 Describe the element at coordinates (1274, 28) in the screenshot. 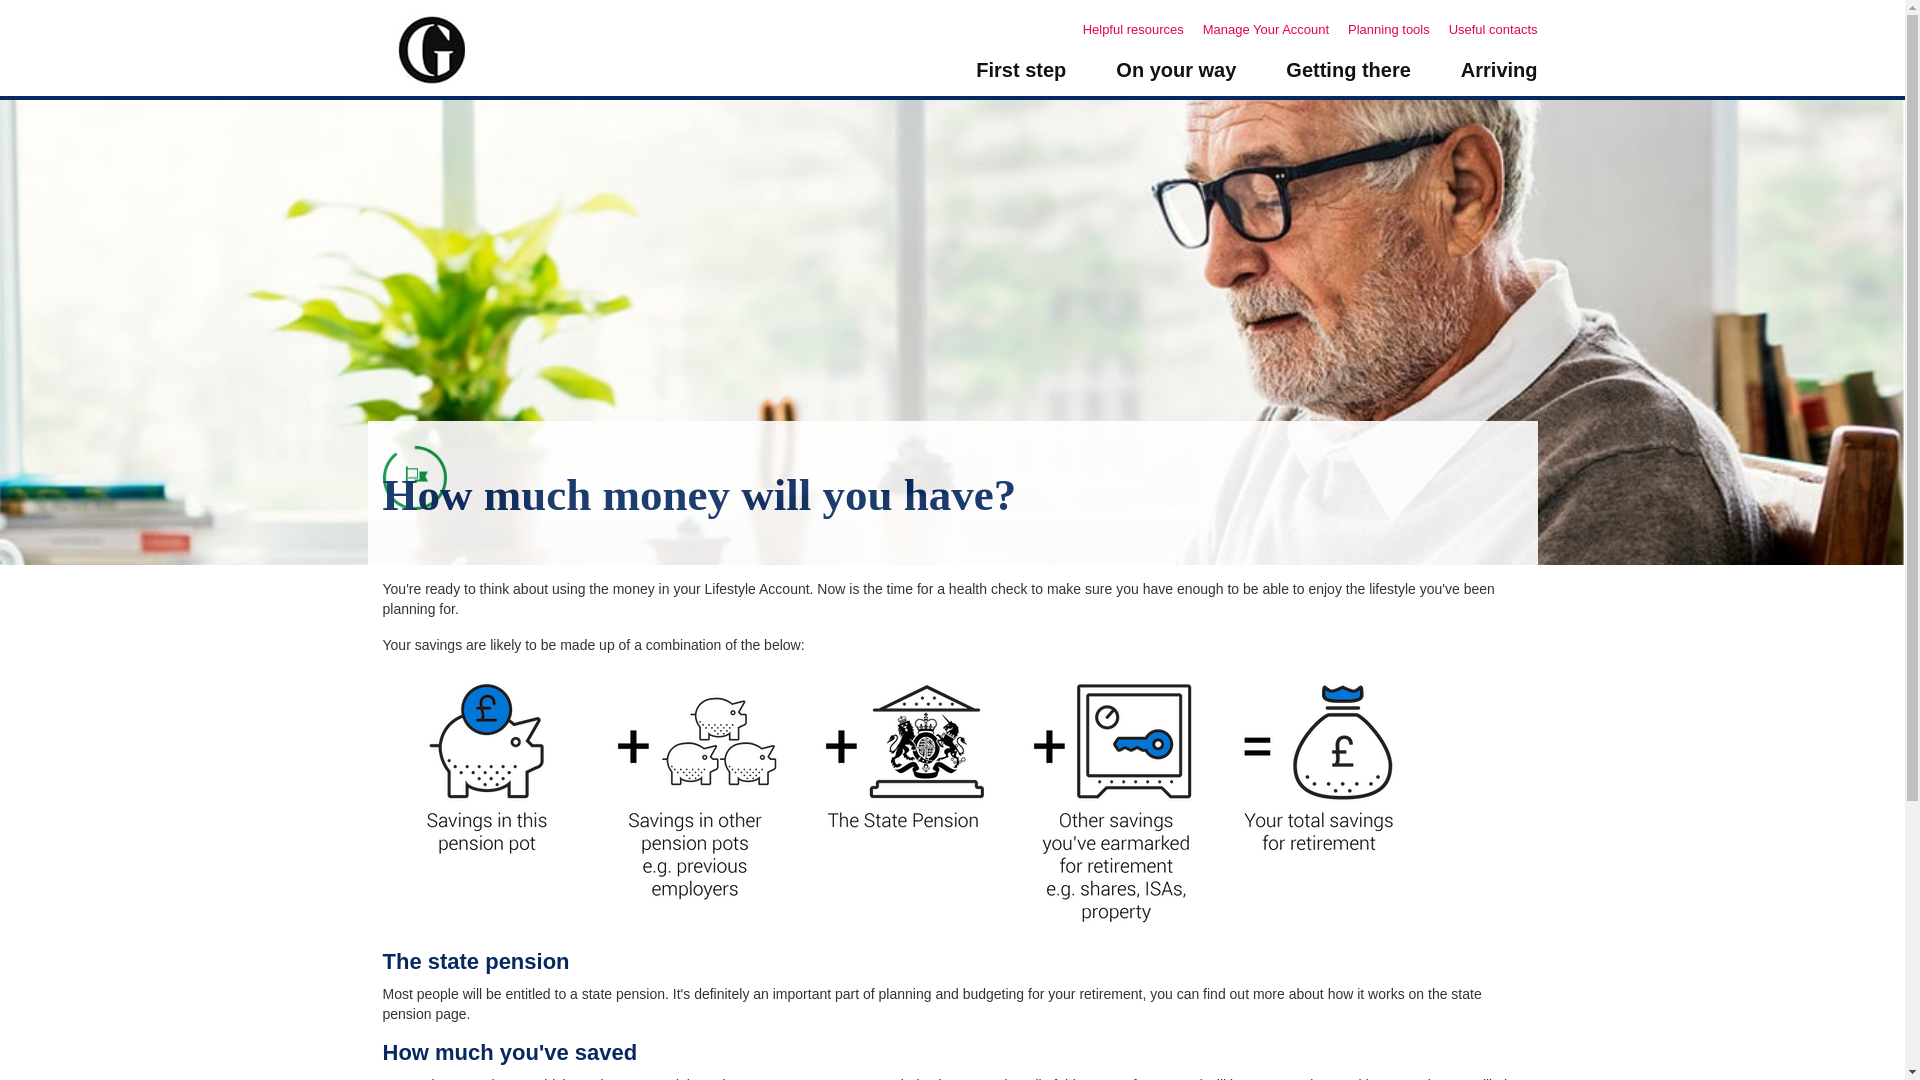

I see `Manage Your Account` at that location.